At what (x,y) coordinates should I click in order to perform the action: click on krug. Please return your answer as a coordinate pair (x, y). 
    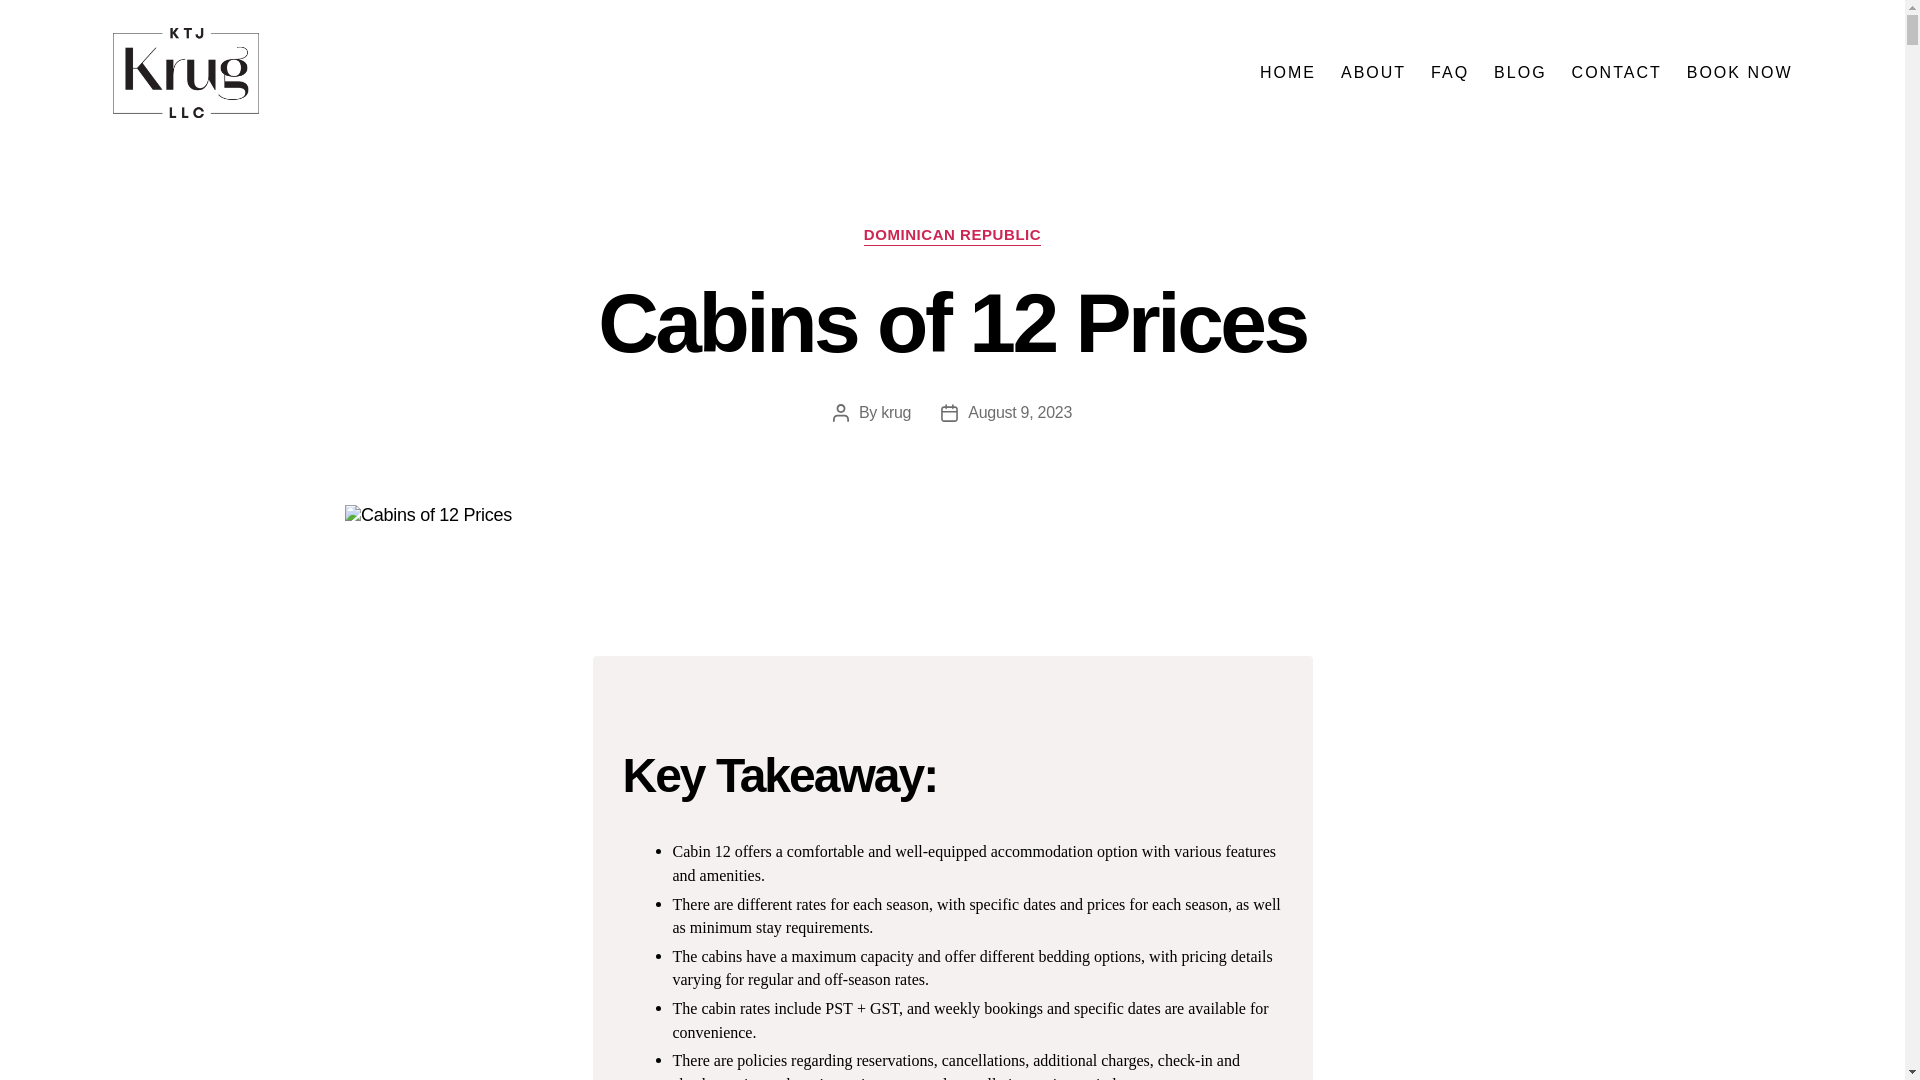
    Looking at the image, I should click on (896, 412).